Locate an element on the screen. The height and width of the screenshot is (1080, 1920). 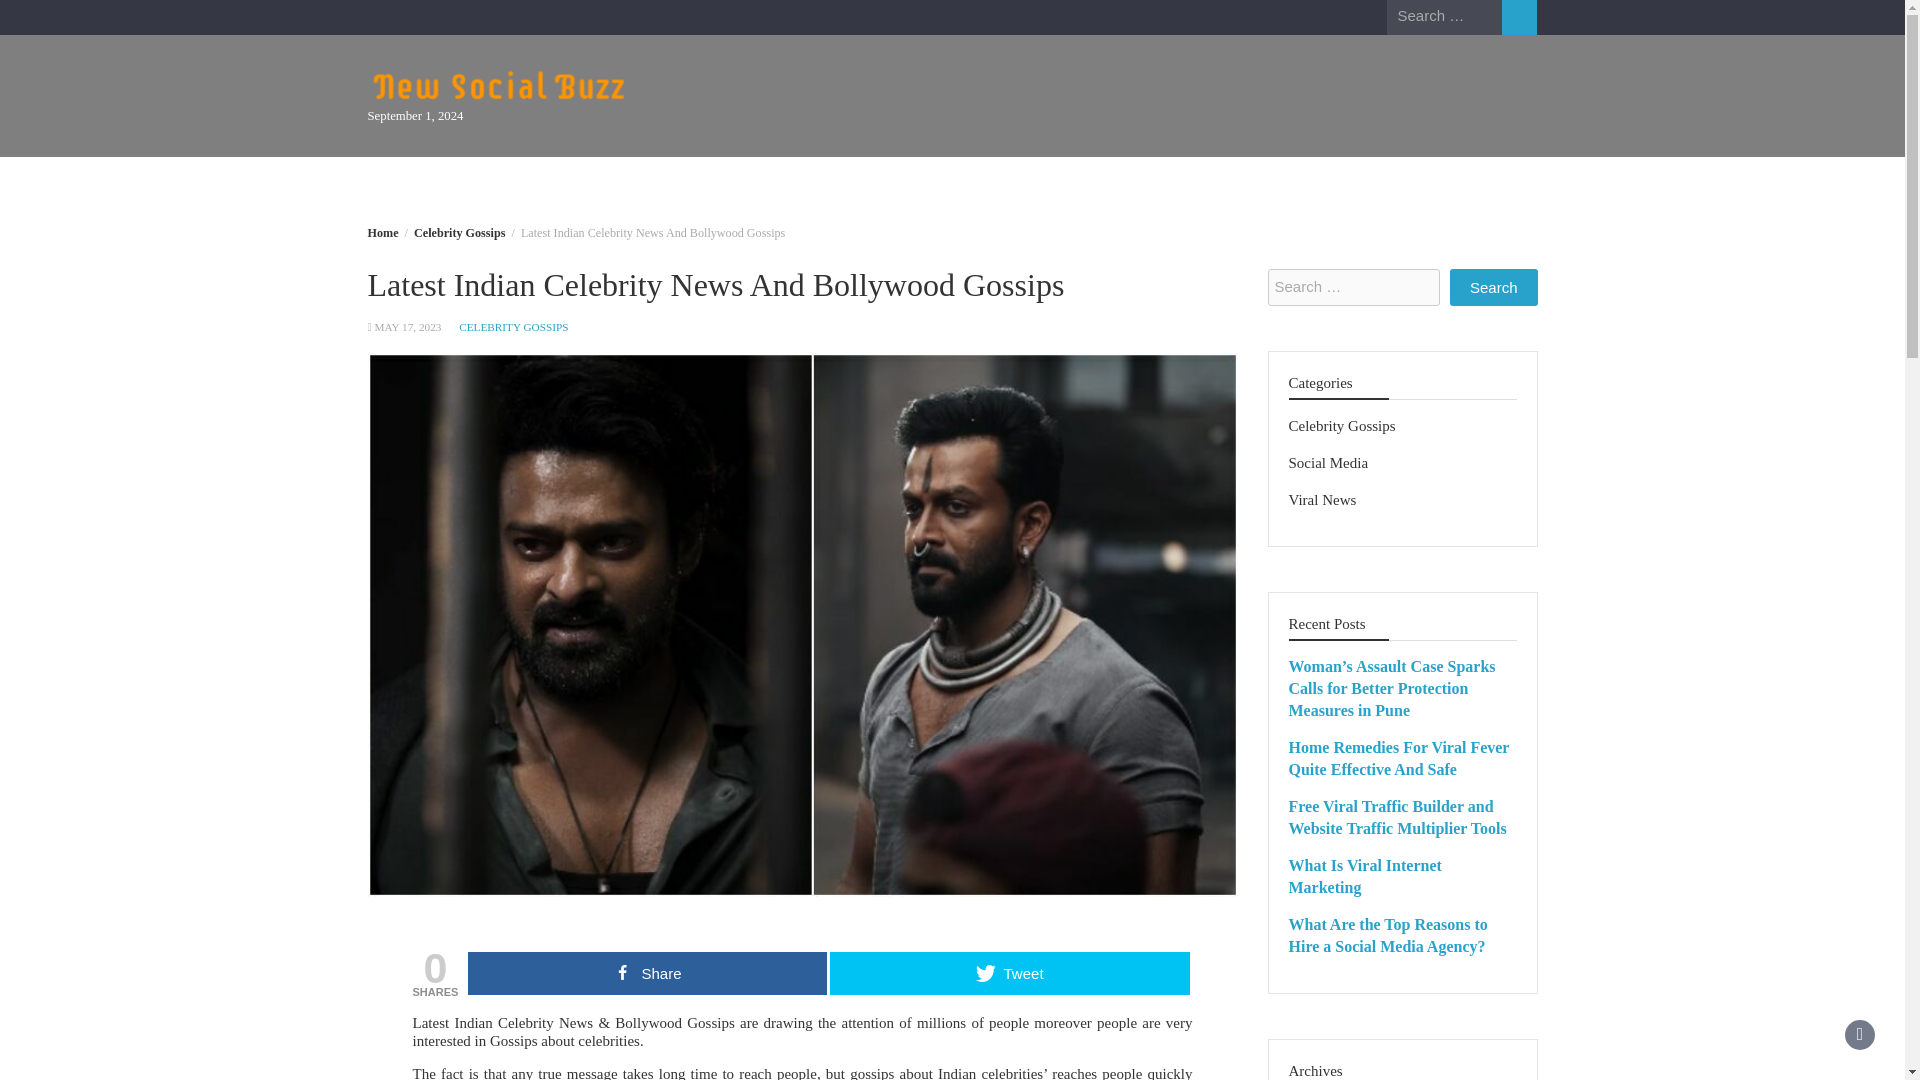
Sitemap is located at coordinates (724, 182).